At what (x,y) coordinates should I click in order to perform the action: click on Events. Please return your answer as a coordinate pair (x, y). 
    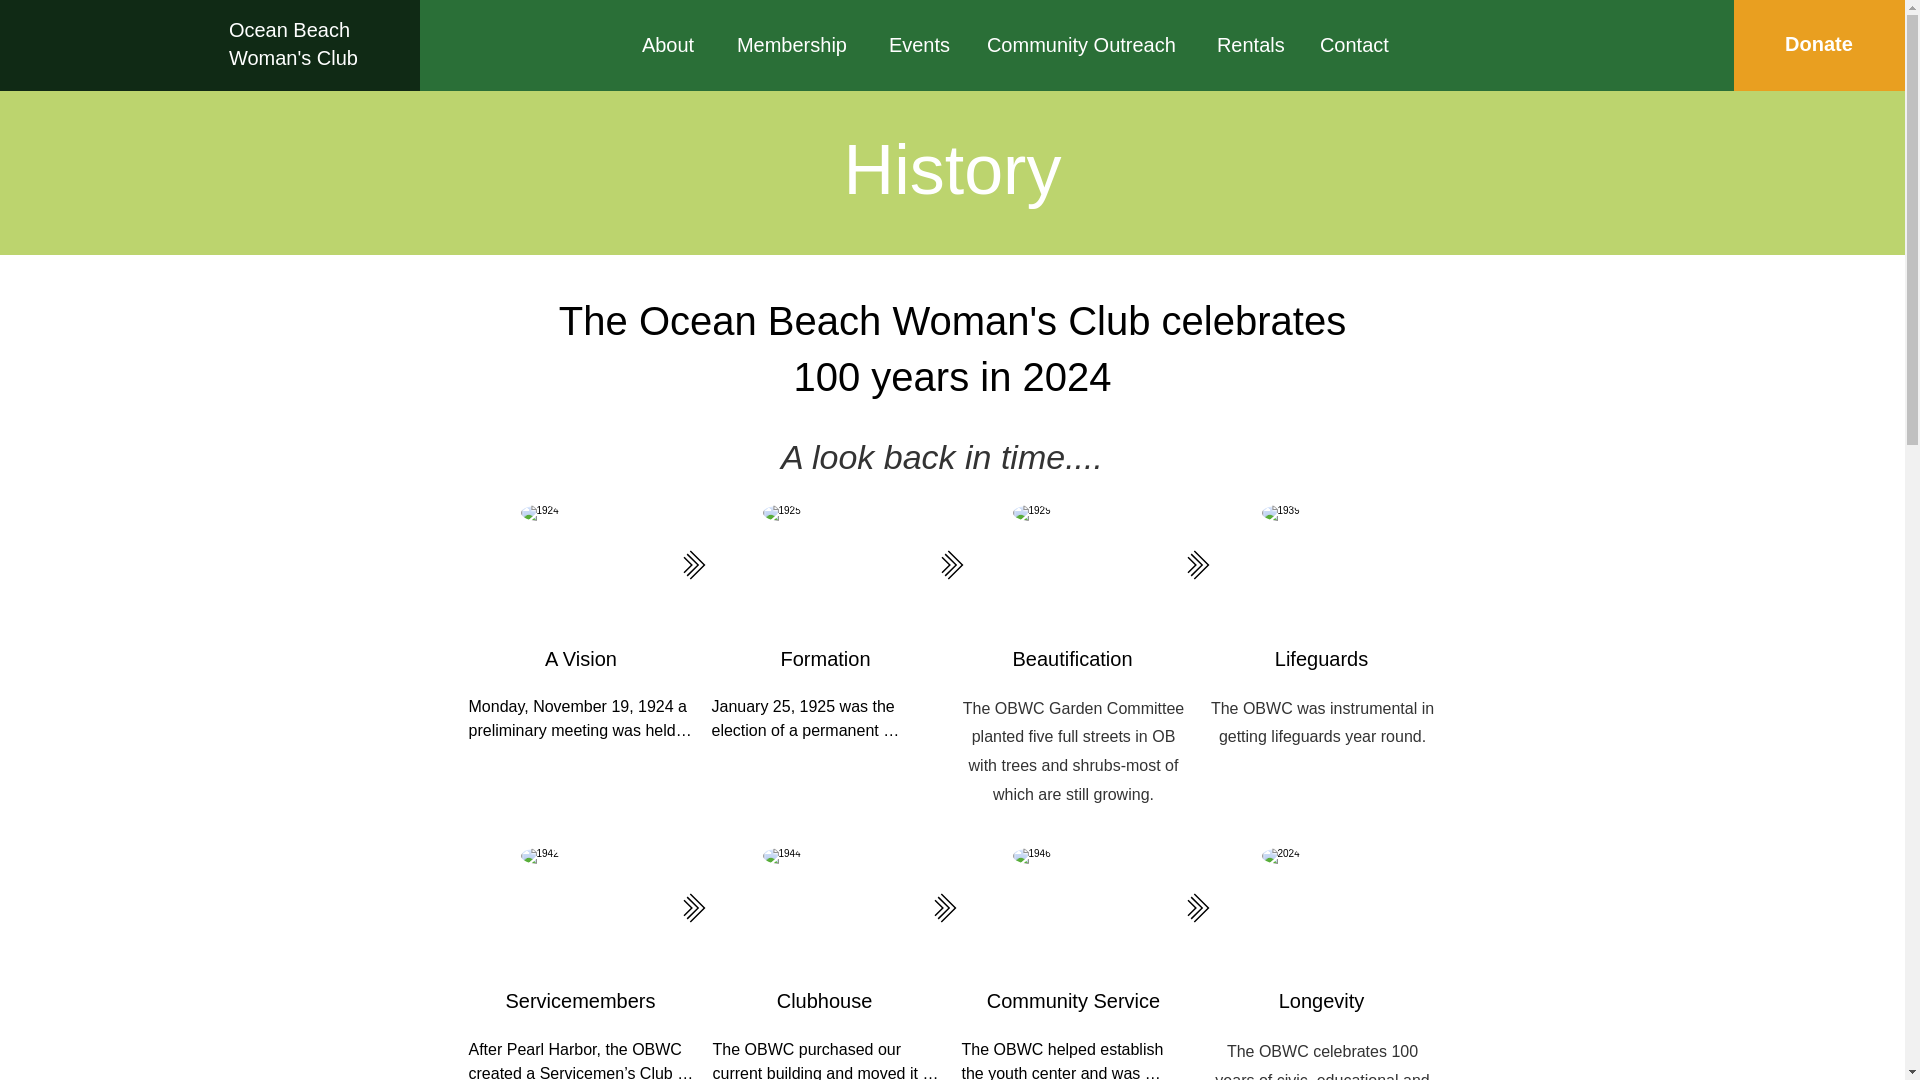
    Looking at the image, I should click on (922, 44).